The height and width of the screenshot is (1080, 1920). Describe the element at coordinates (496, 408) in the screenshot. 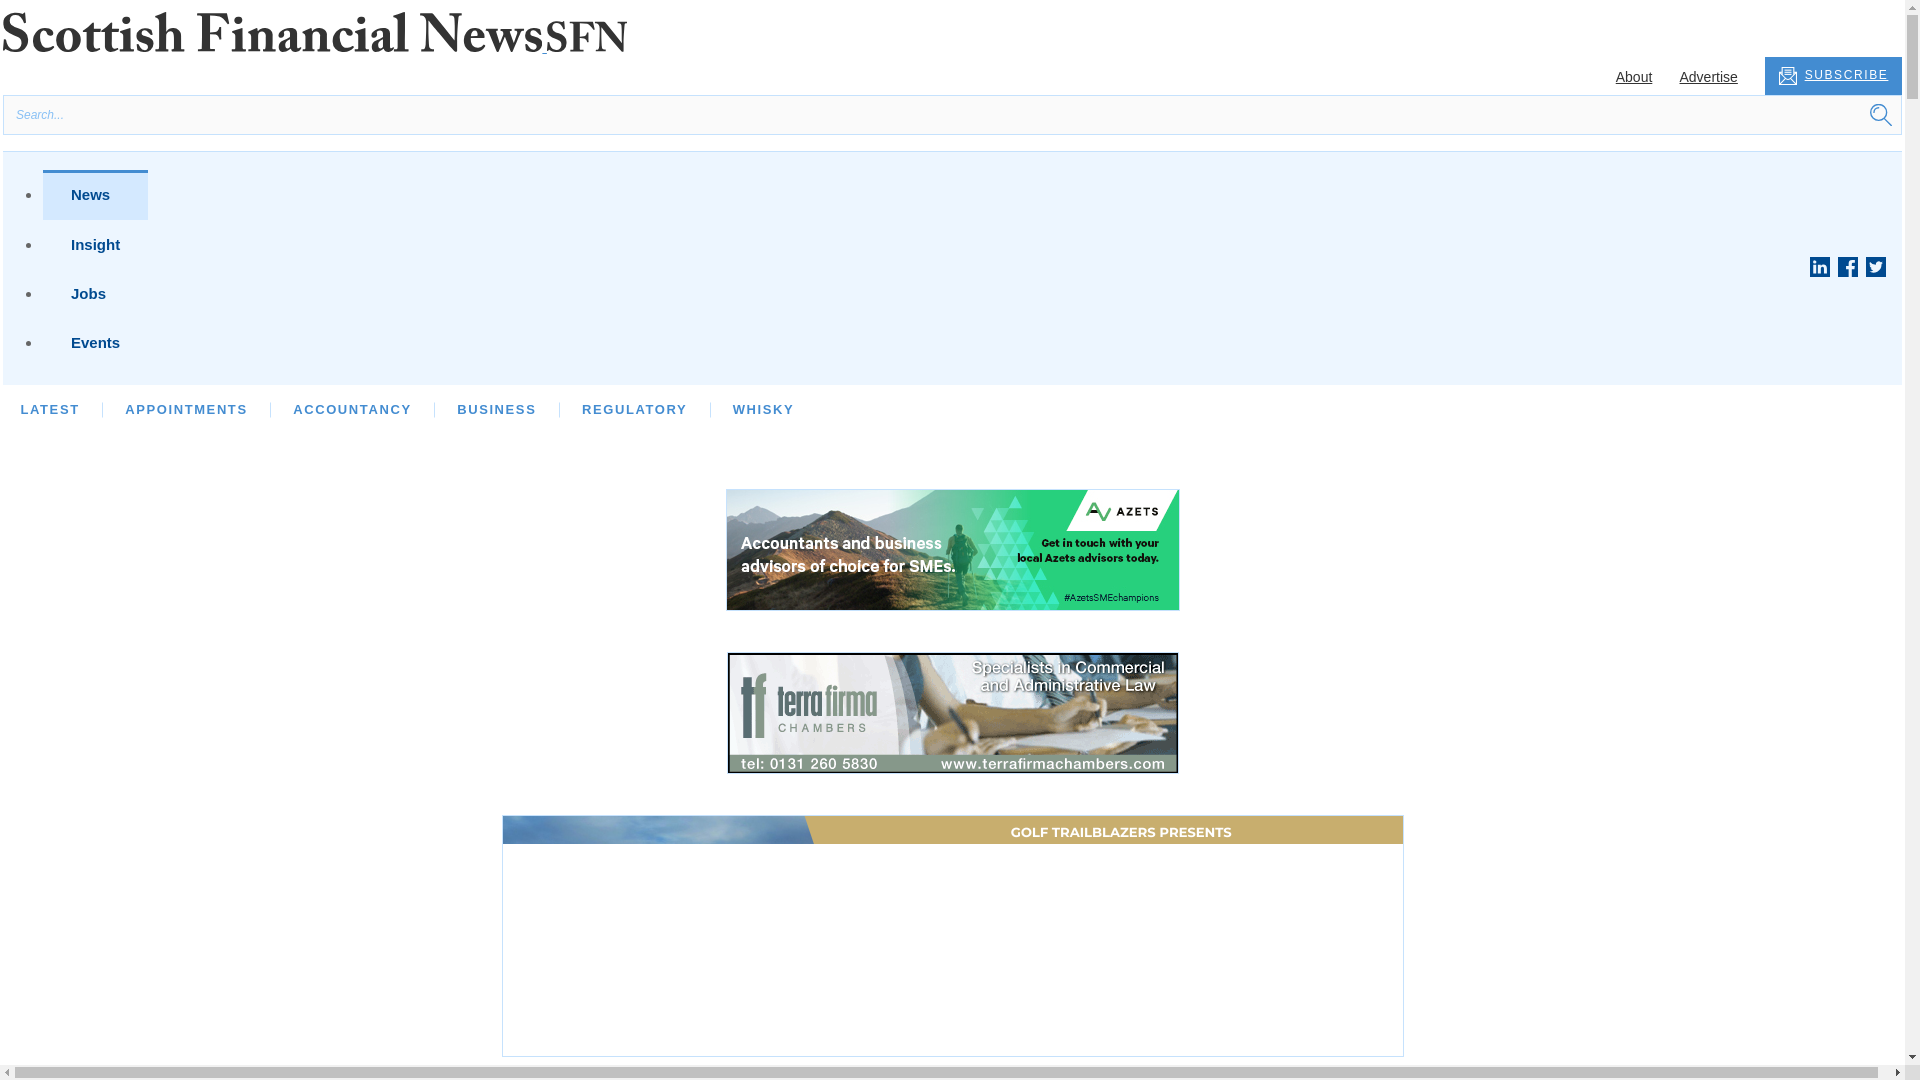

I see `BUSINESS` at that location.